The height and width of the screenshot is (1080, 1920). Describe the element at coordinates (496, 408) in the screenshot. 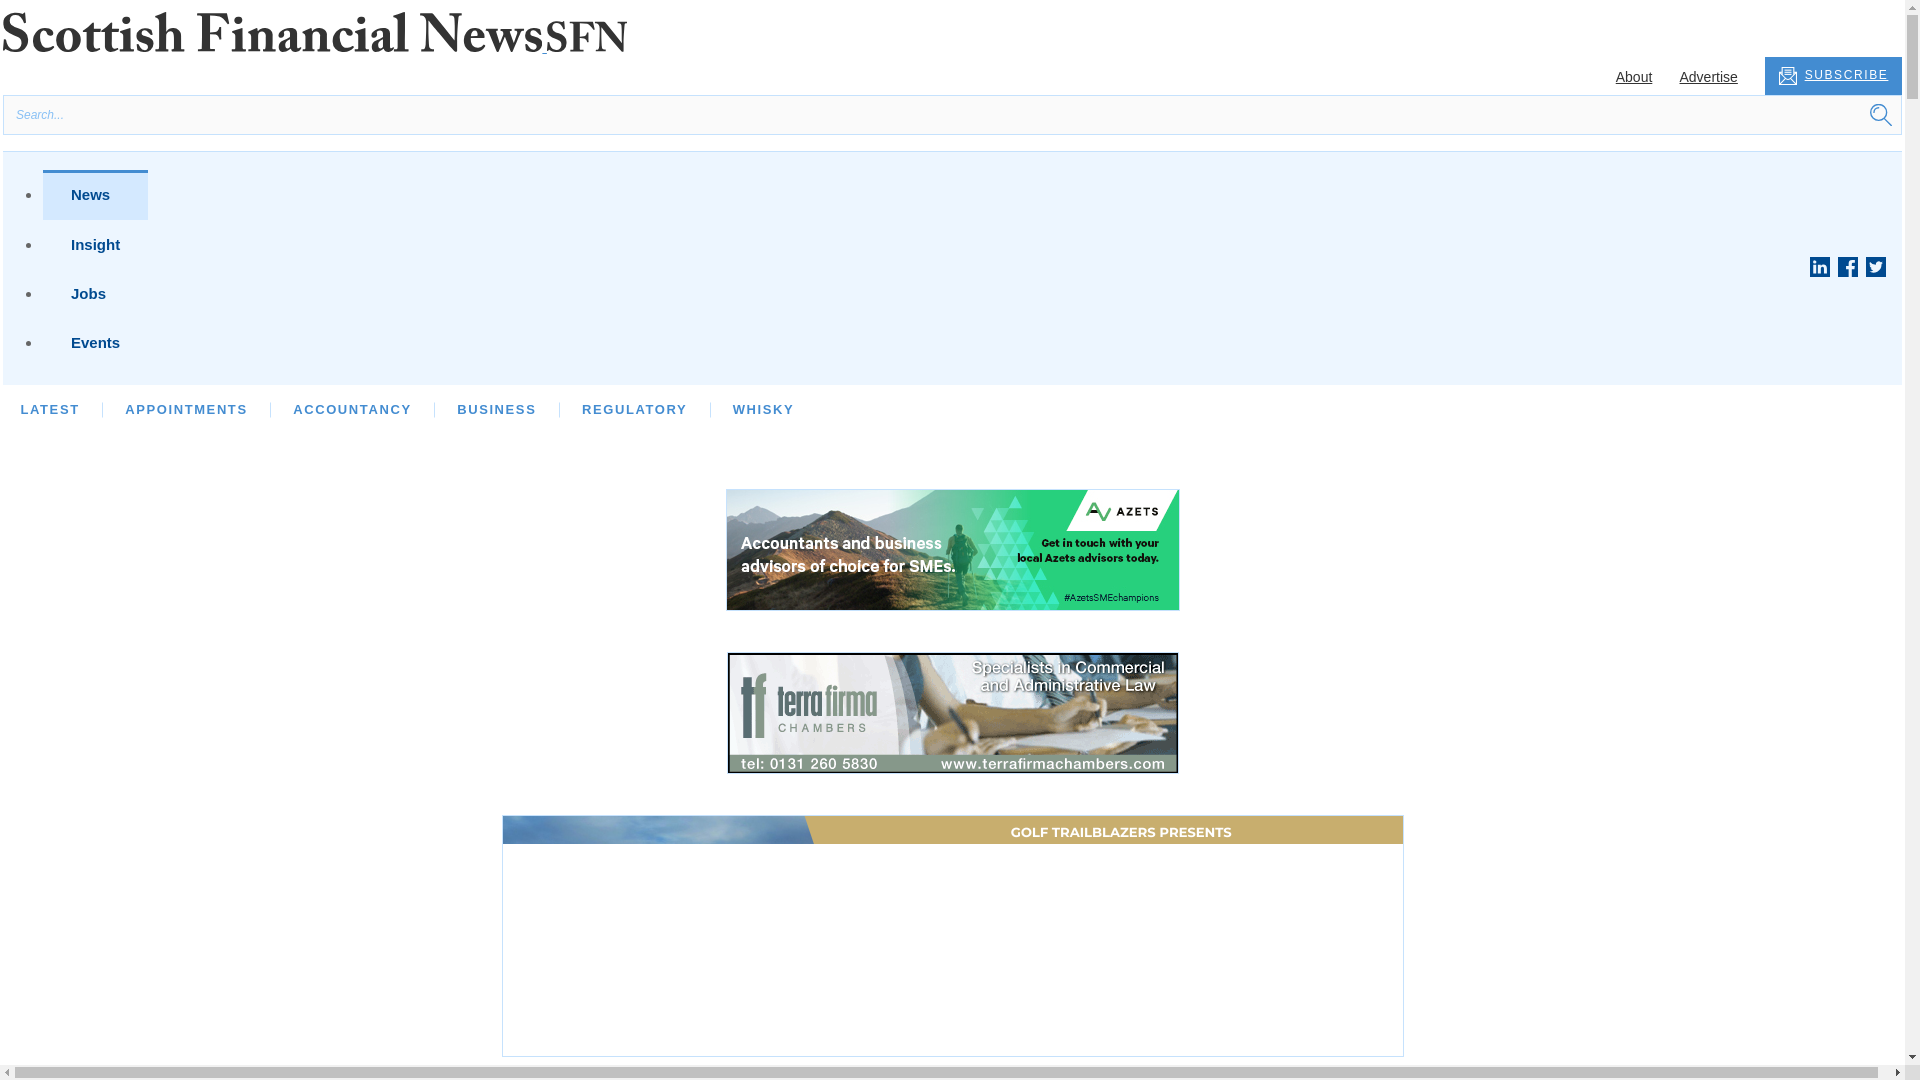

I see `BUSINESS` at that location.